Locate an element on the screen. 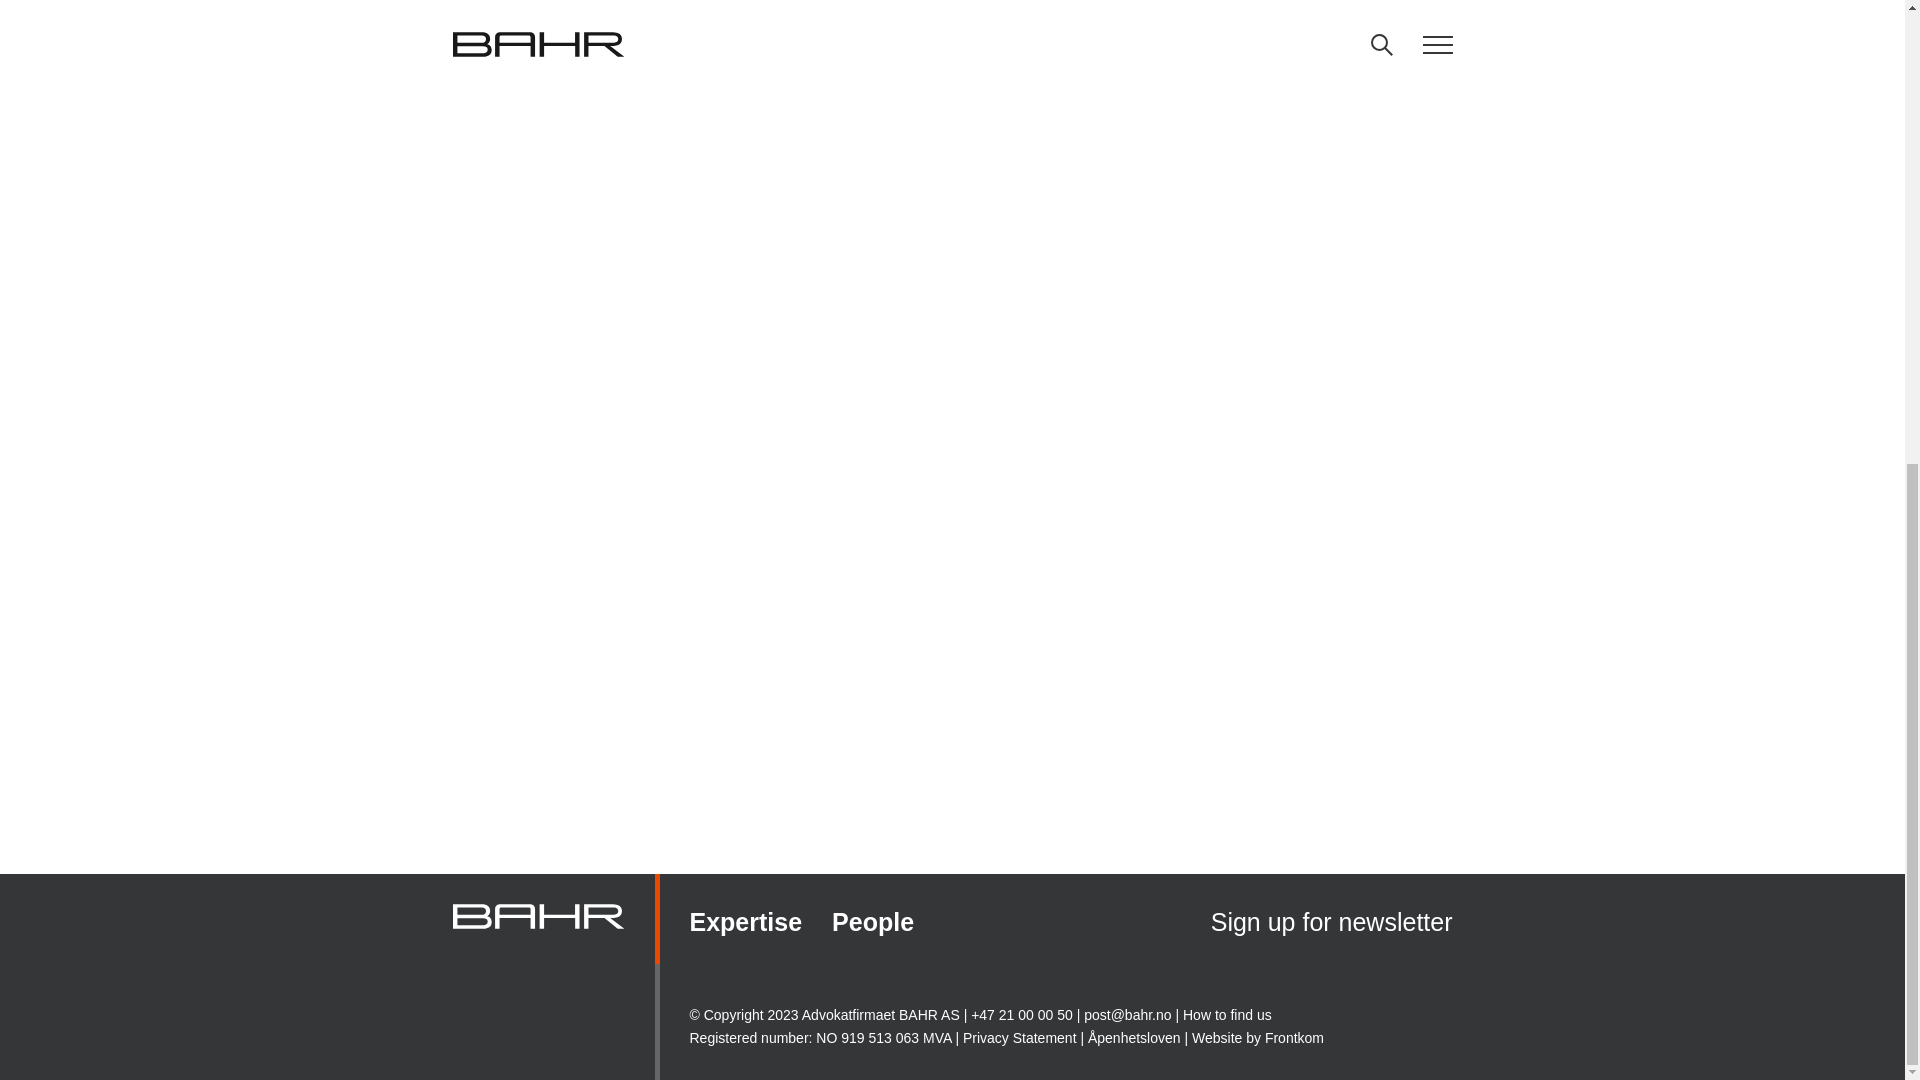 The height and width of the screenshot is (1080, 1920). Frontkom is located at coordinates (1294, 1038).